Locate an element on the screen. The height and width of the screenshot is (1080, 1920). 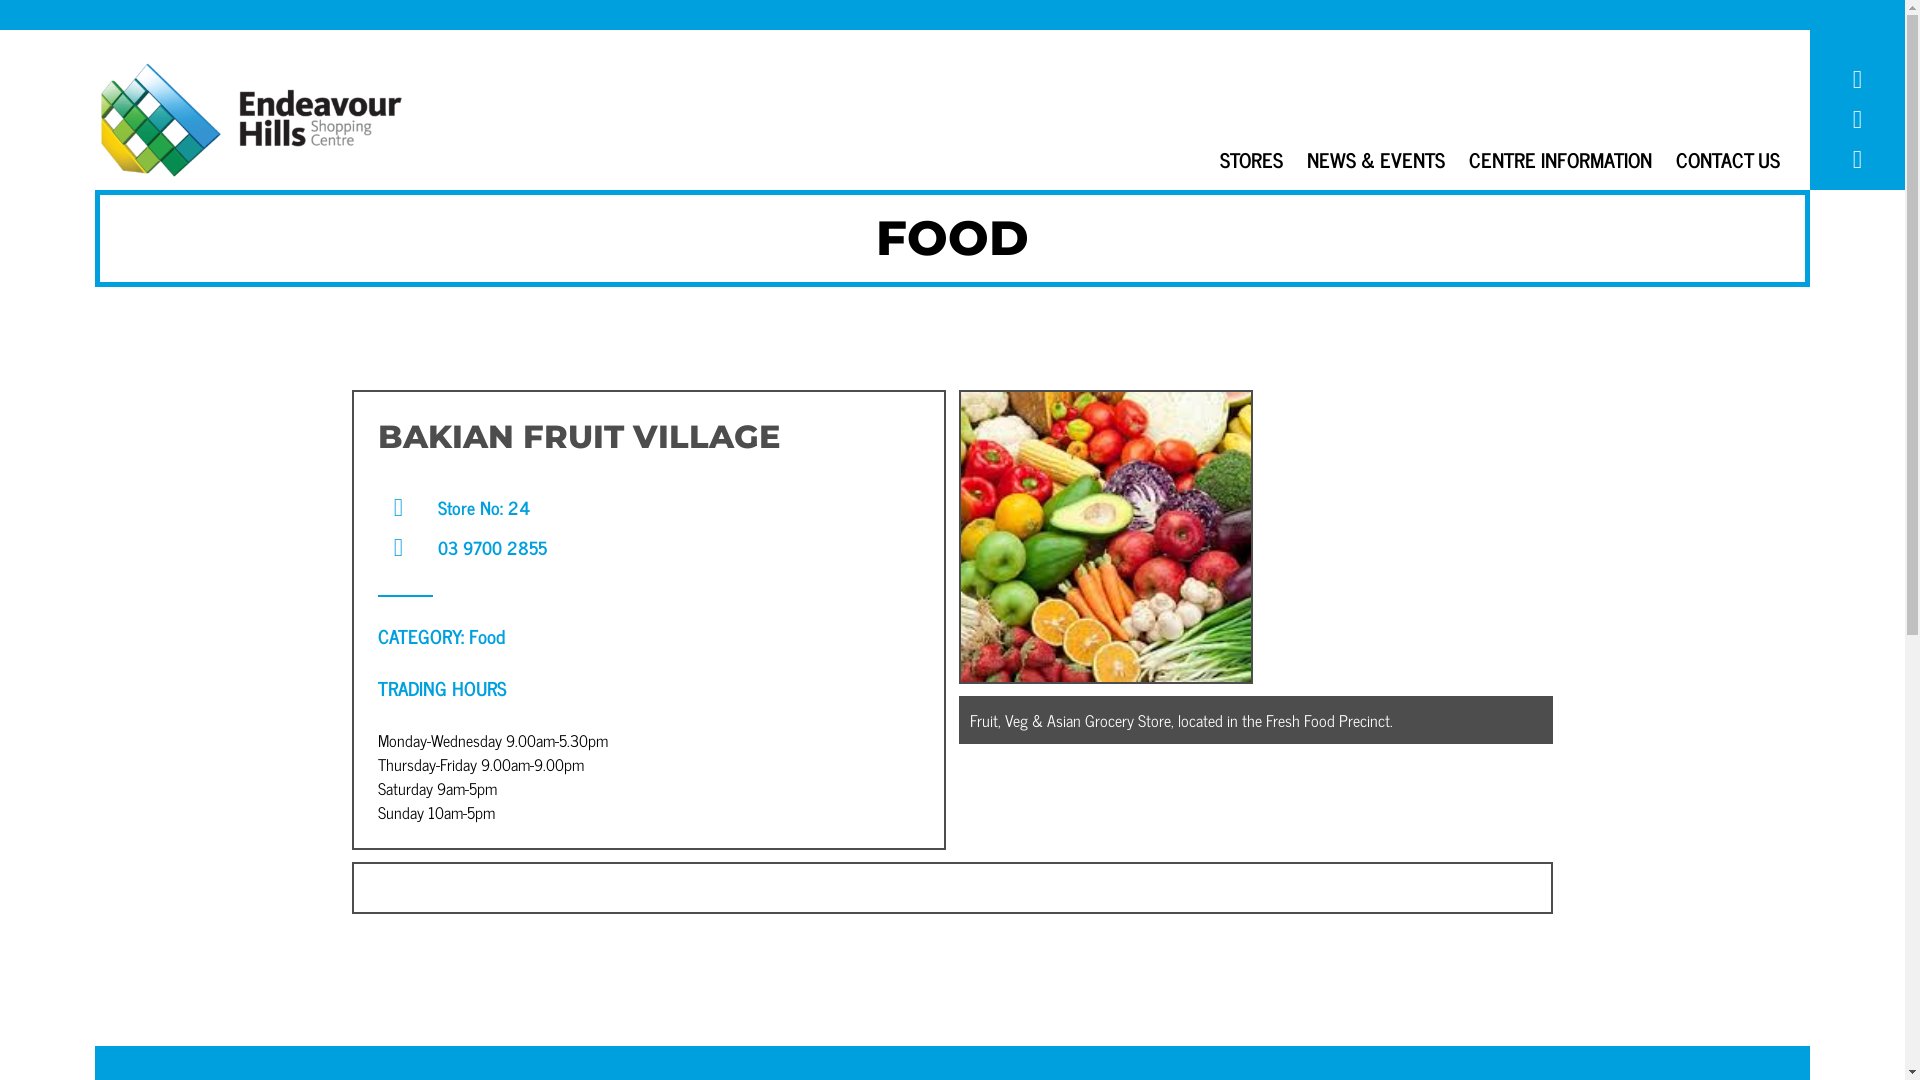
Facebook is located at coordinates (1857, 80).